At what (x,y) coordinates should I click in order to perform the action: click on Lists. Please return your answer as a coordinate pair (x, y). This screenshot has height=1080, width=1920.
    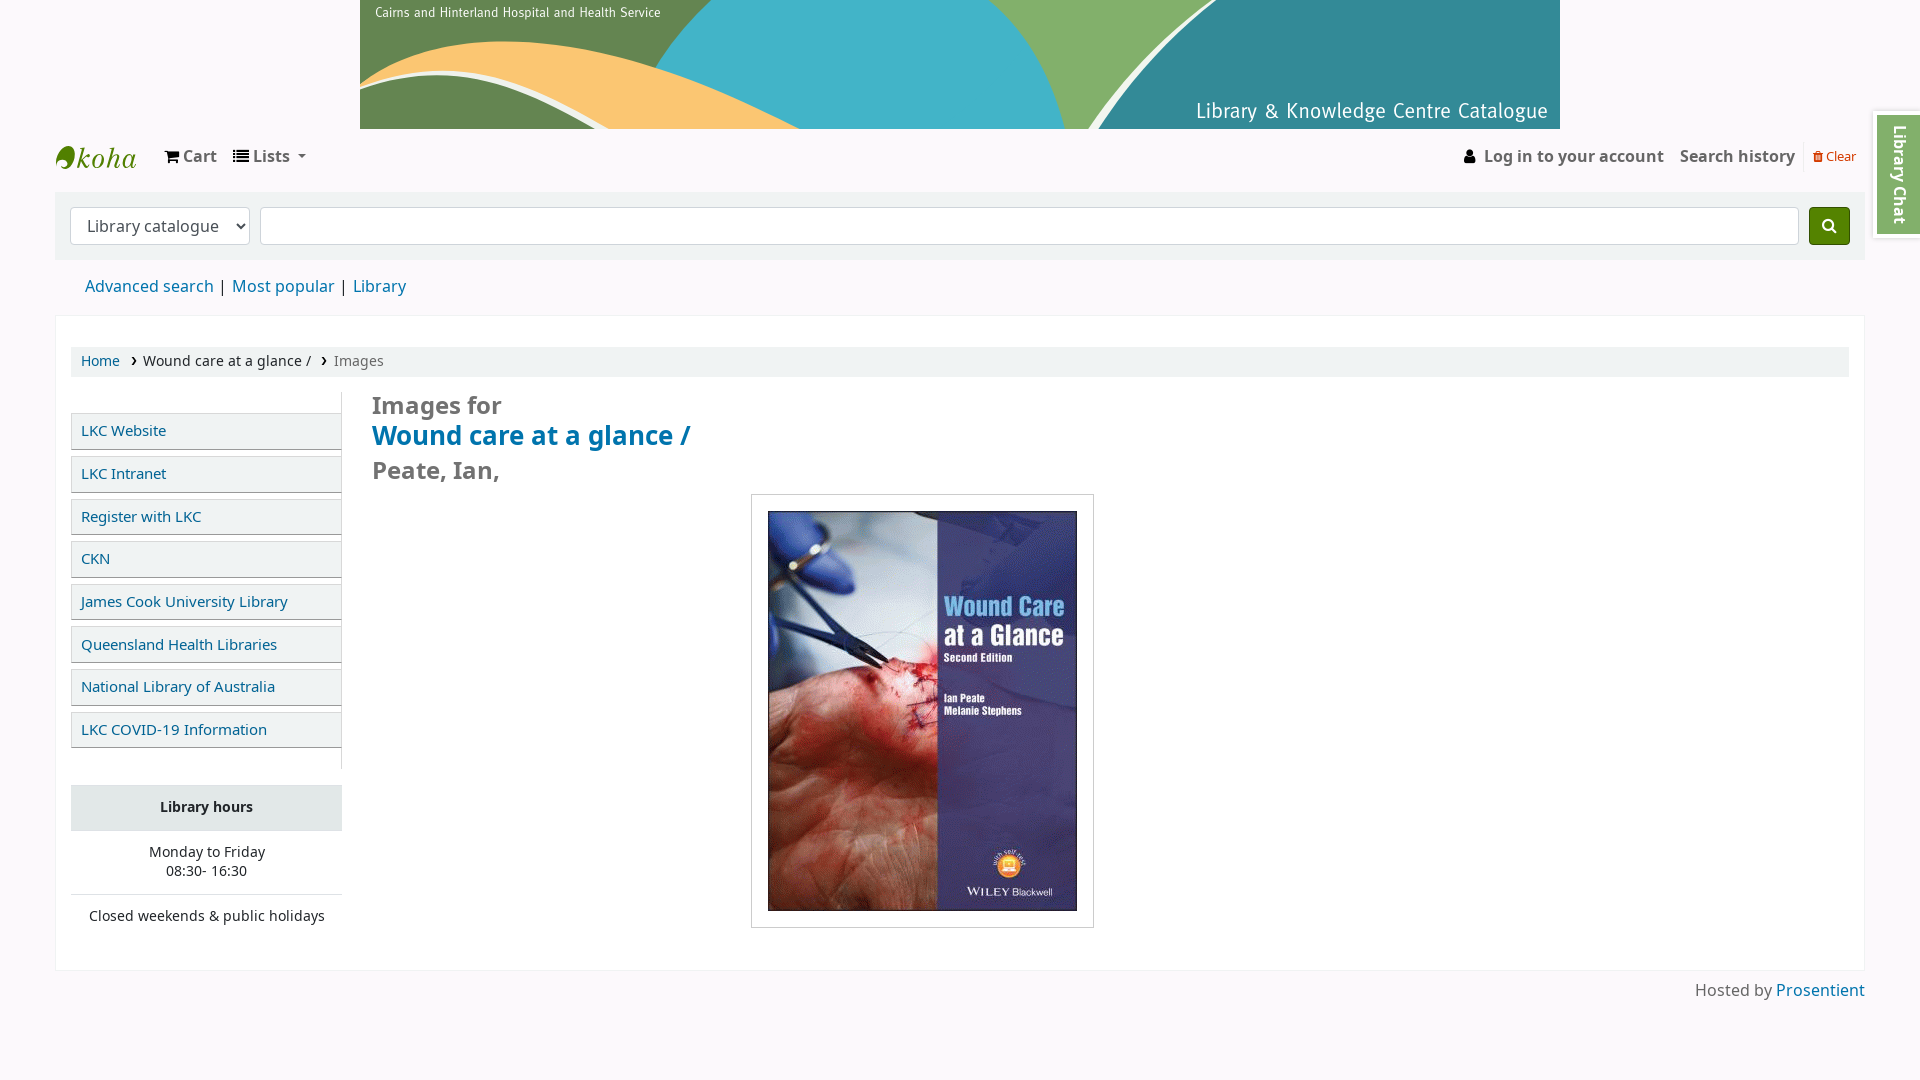
    Looking at the image, I should click on (270, 157).